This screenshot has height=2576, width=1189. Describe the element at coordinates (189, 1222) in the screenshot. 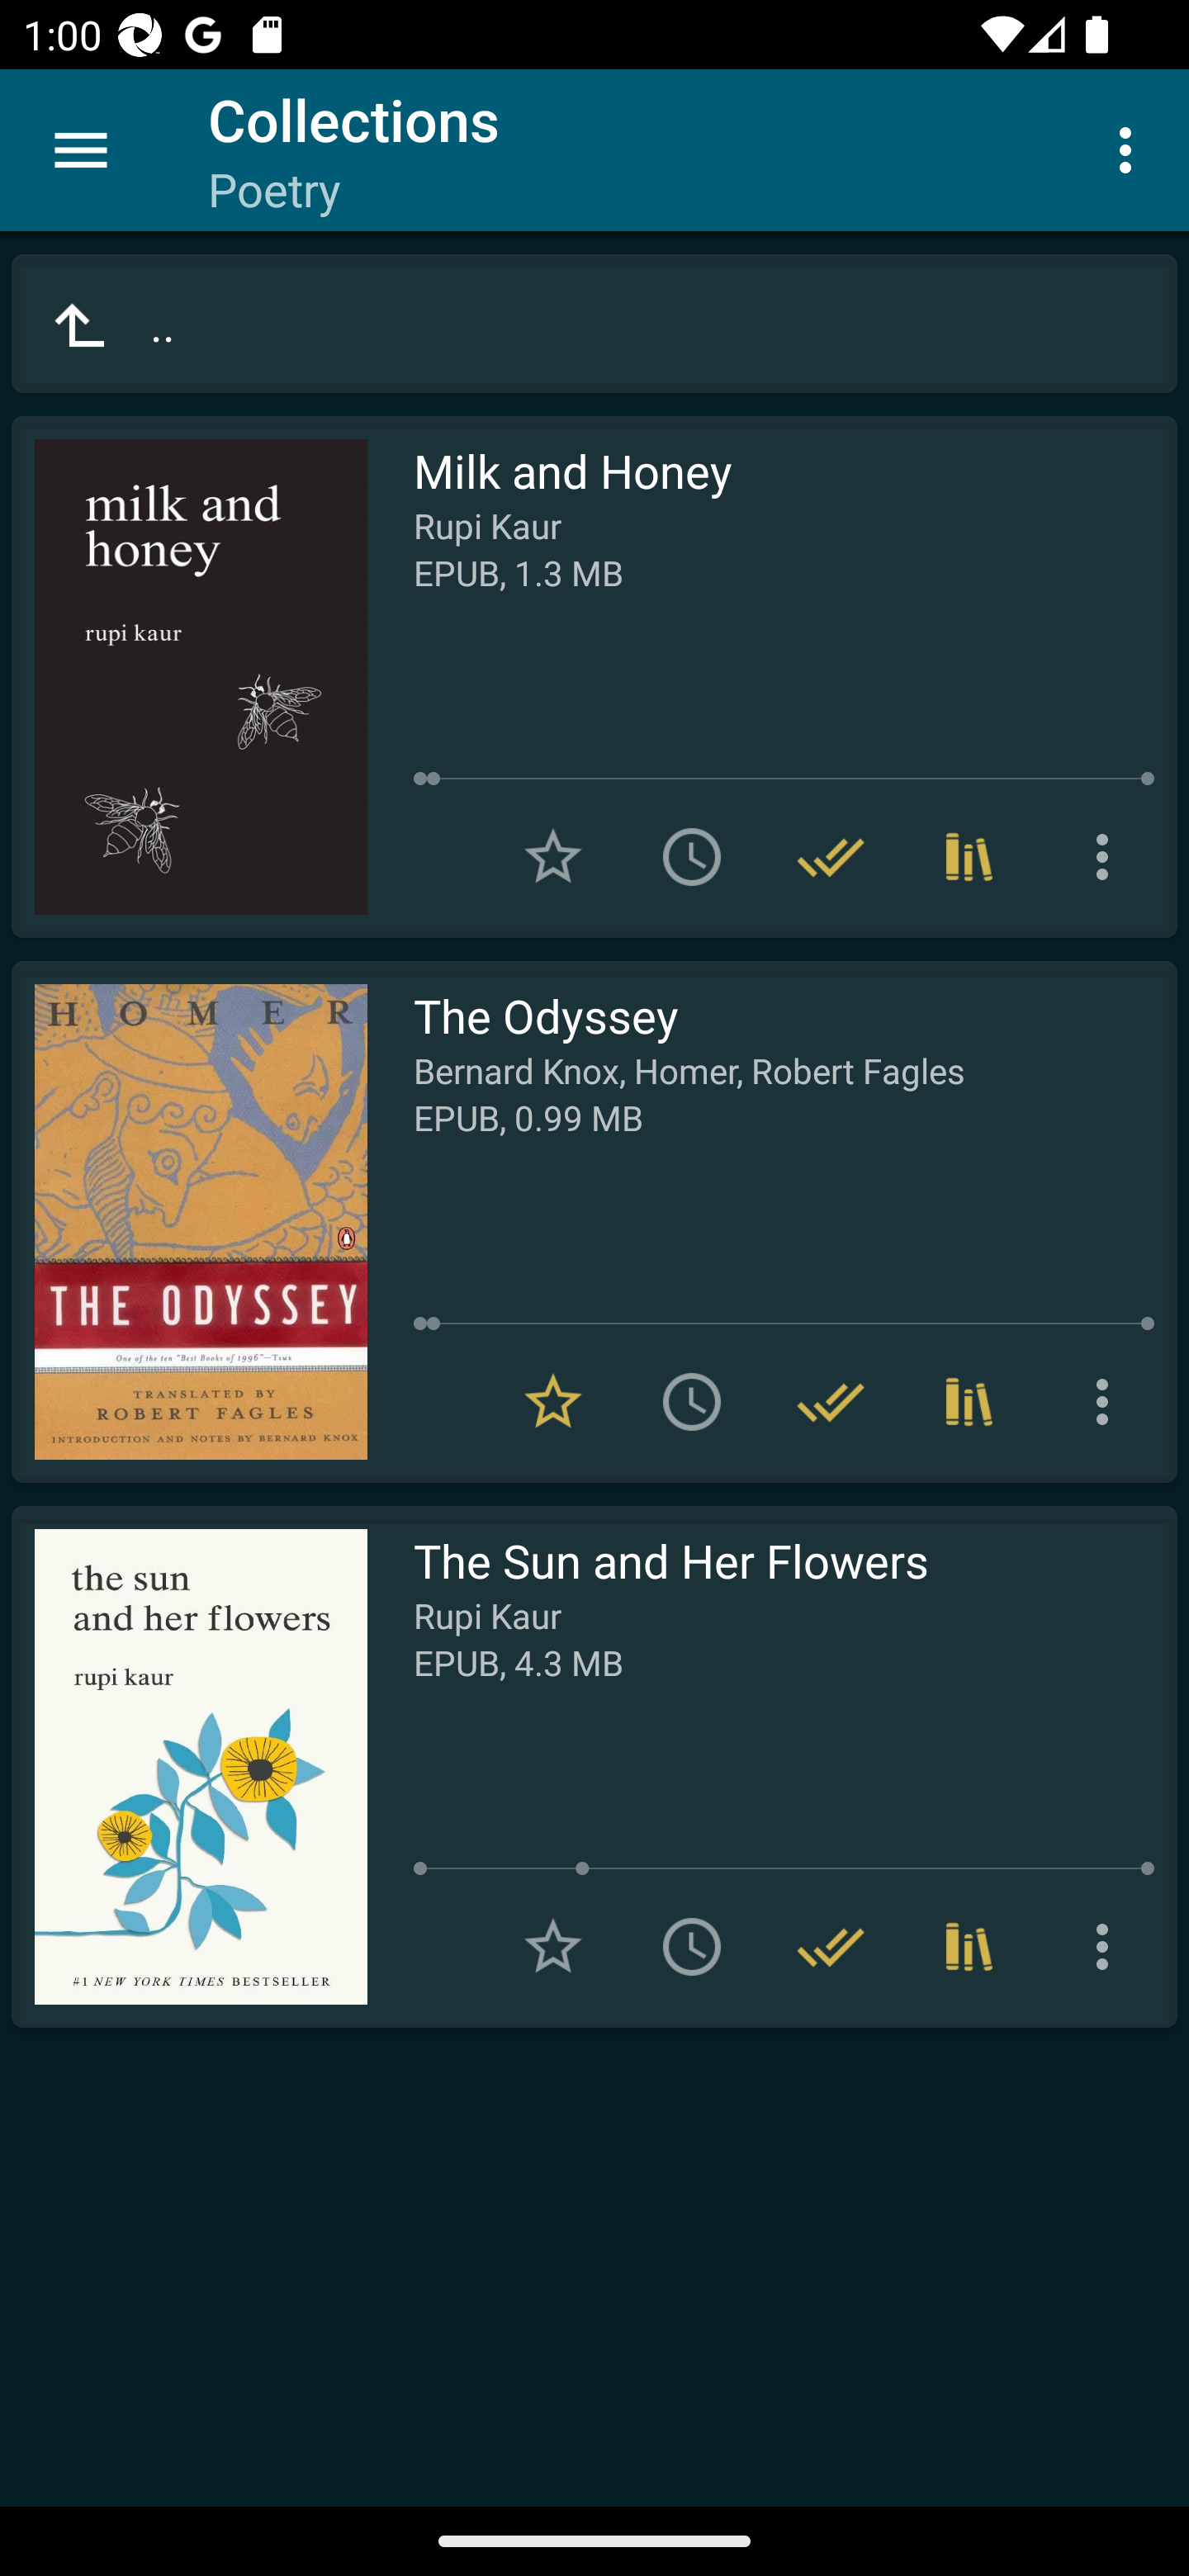

I see `Read The Odyssey` at that location.